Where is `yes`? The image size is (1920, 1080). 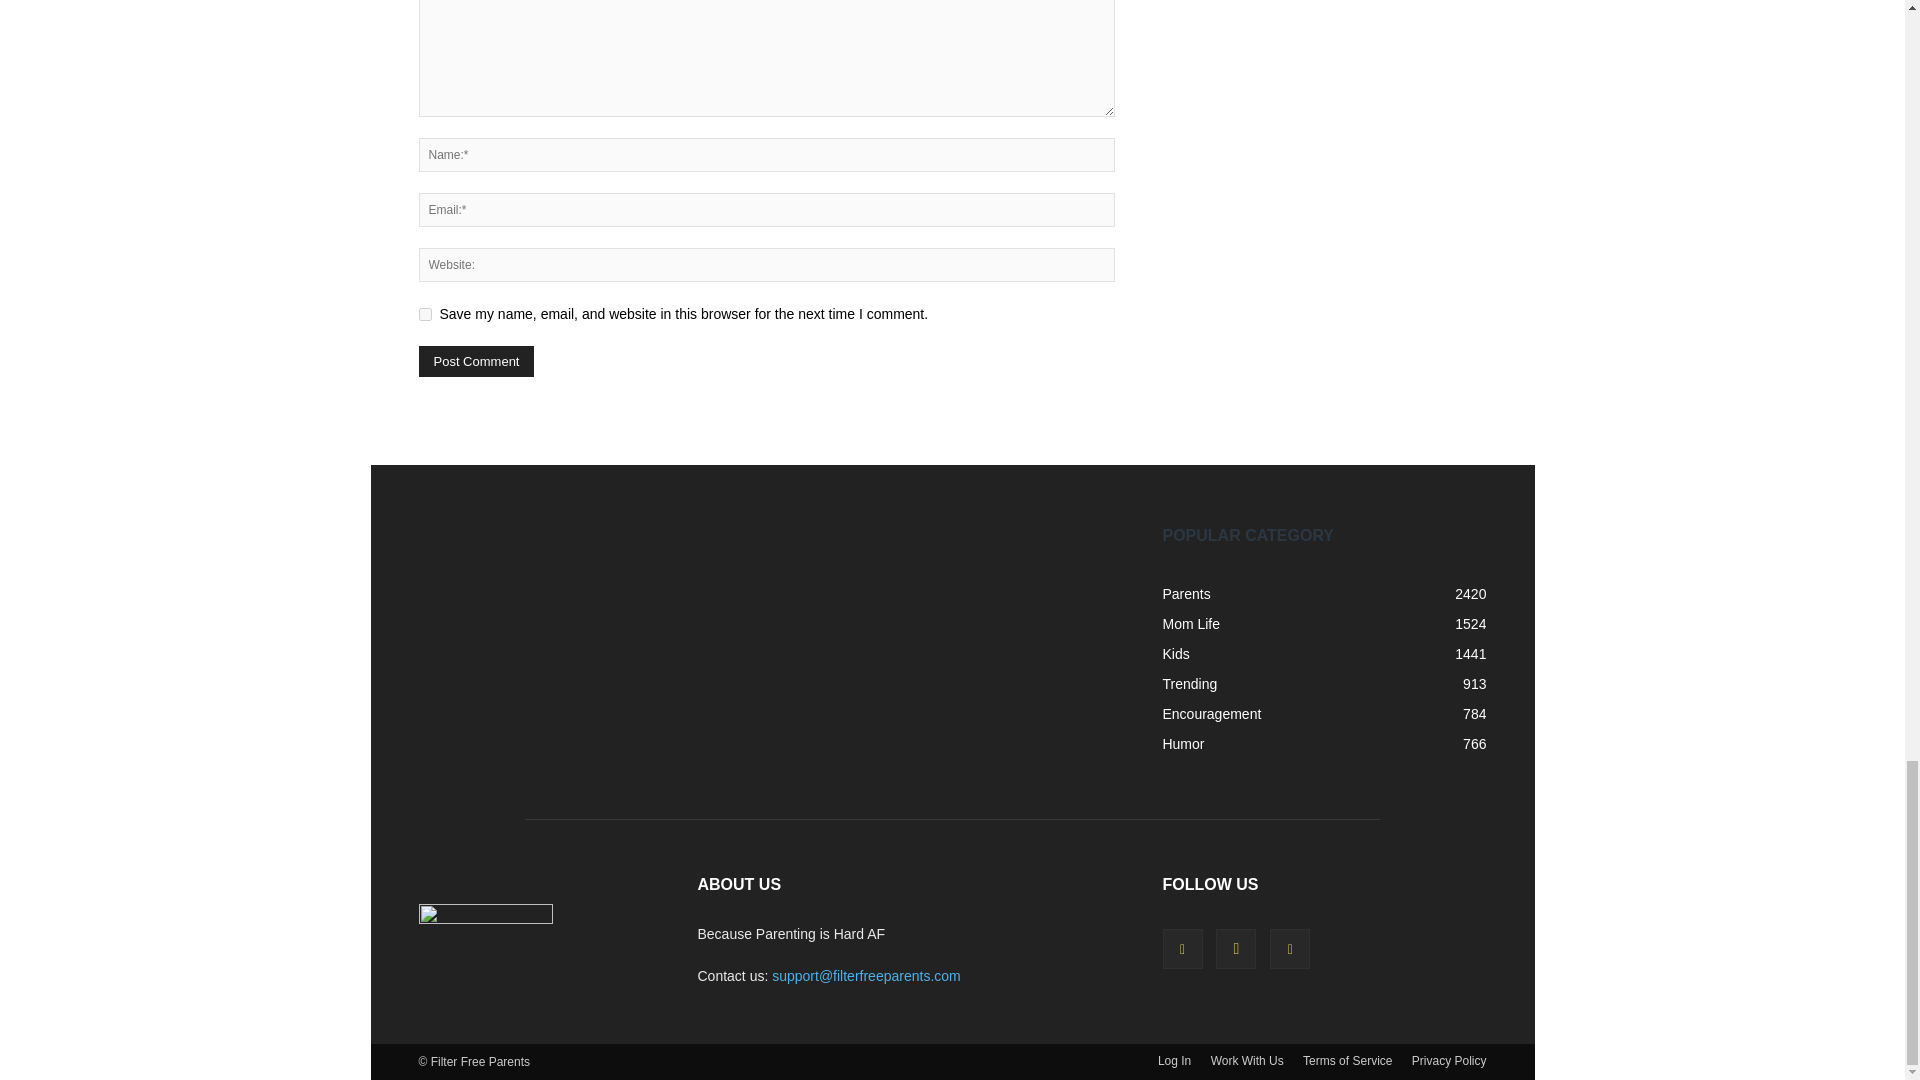 yes is located at coordinates (424, 314).